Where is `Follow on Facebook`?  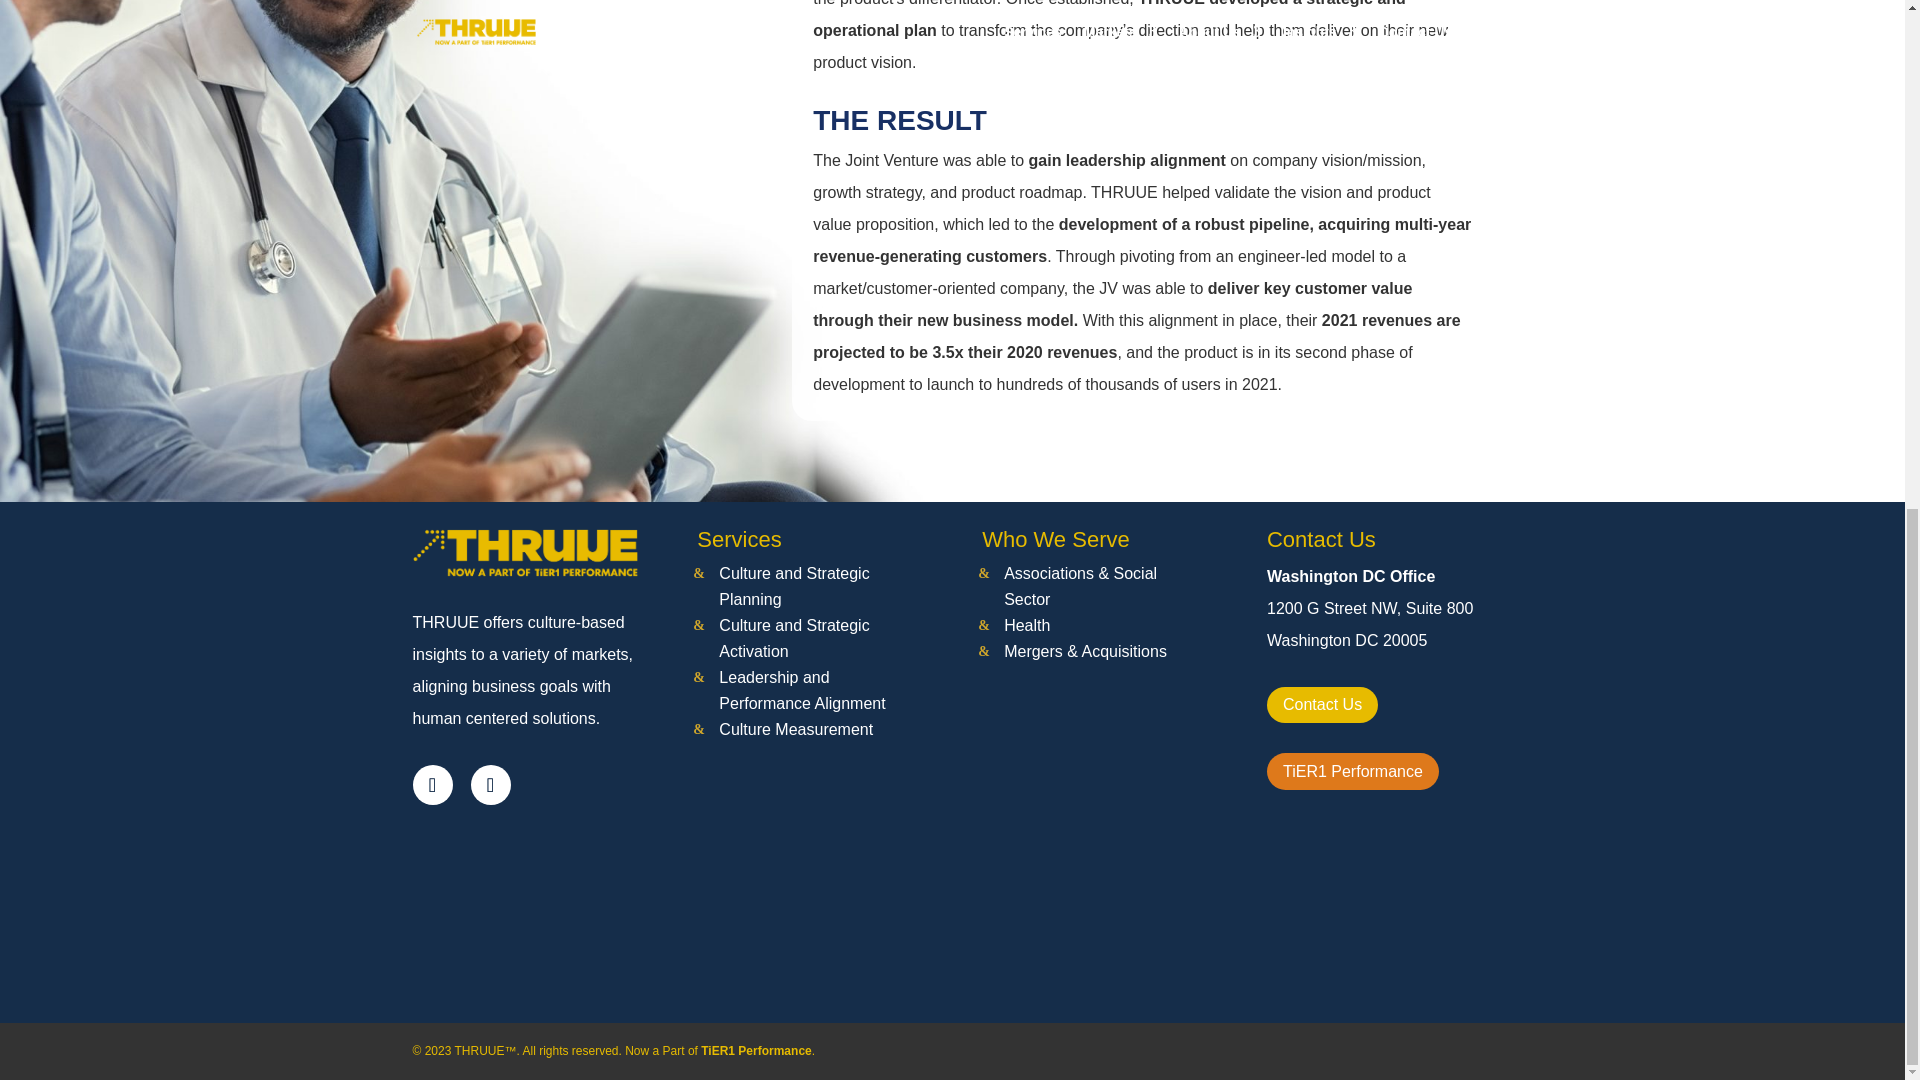
Follow on Facebook is located at coordinates (490, 784).